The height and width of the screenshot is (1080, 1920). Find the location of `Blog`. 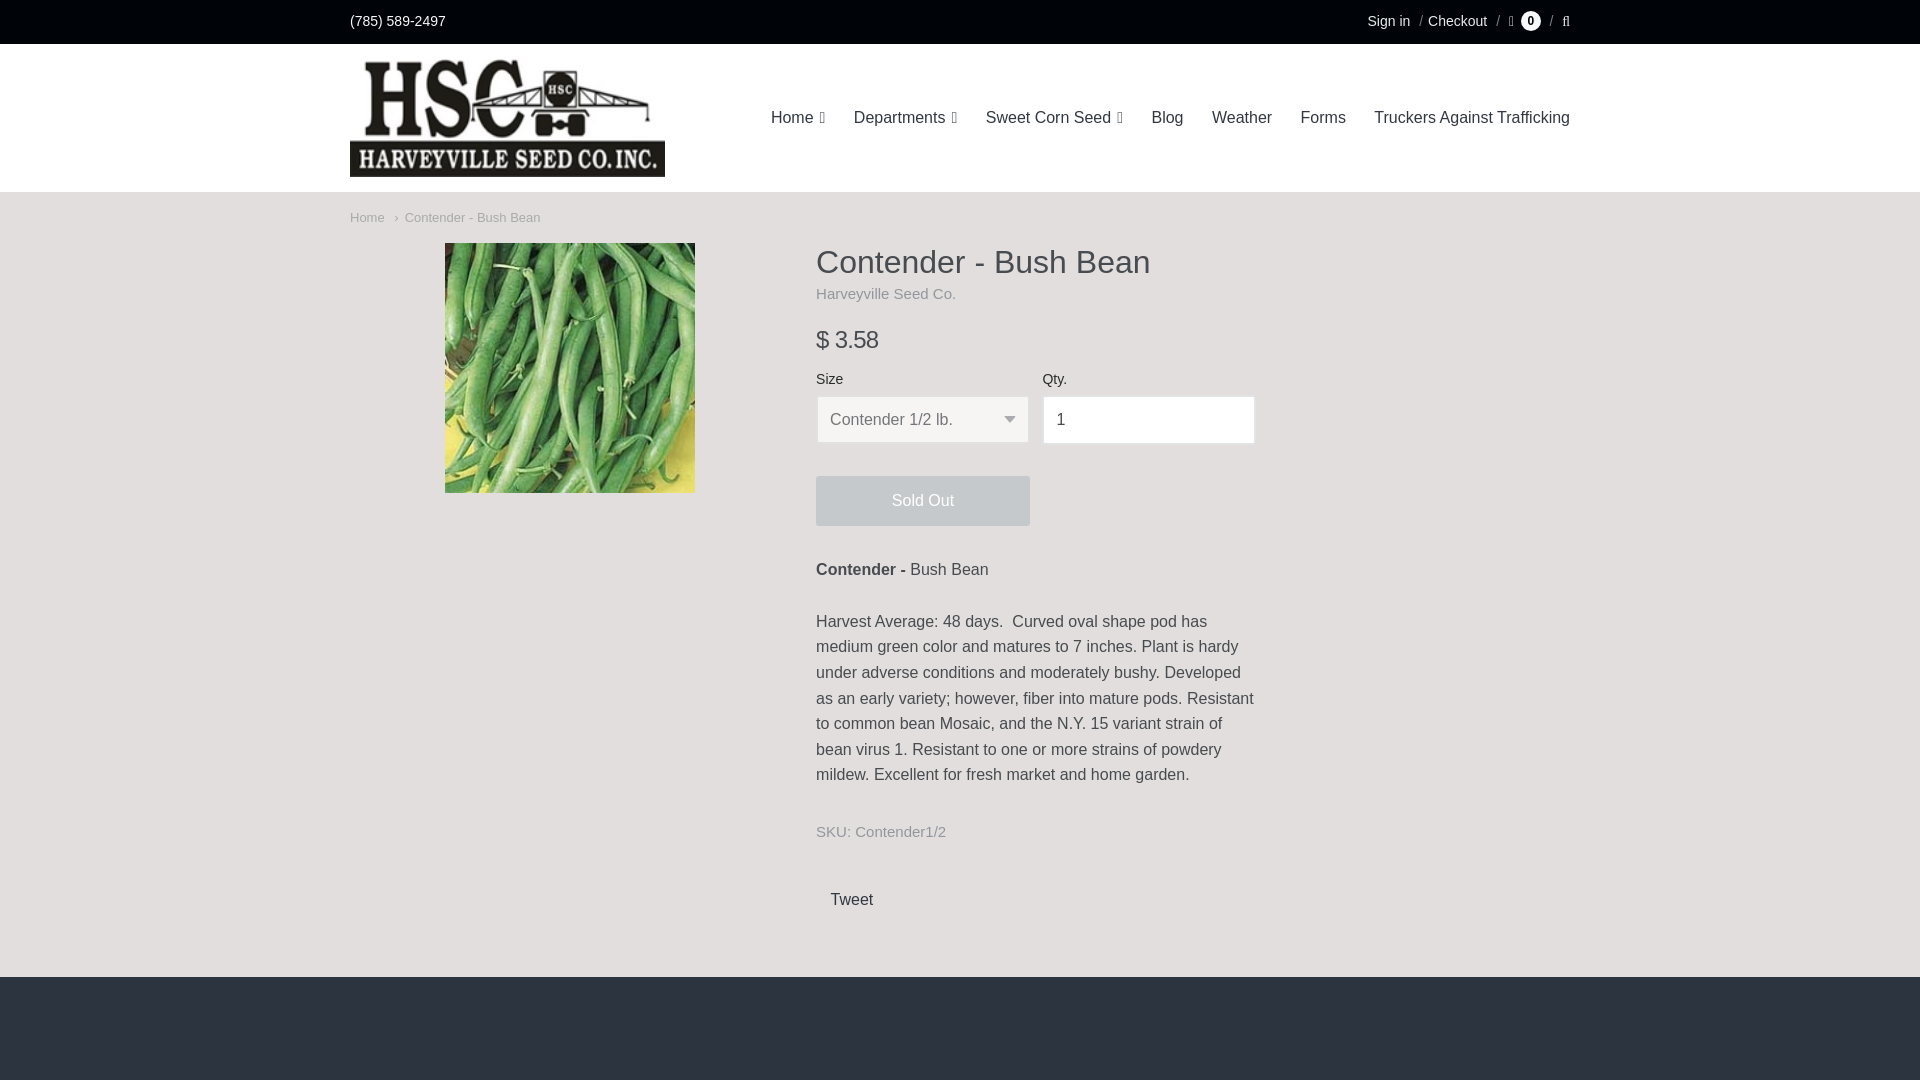

Blog is located at coordinates (1166, 116).